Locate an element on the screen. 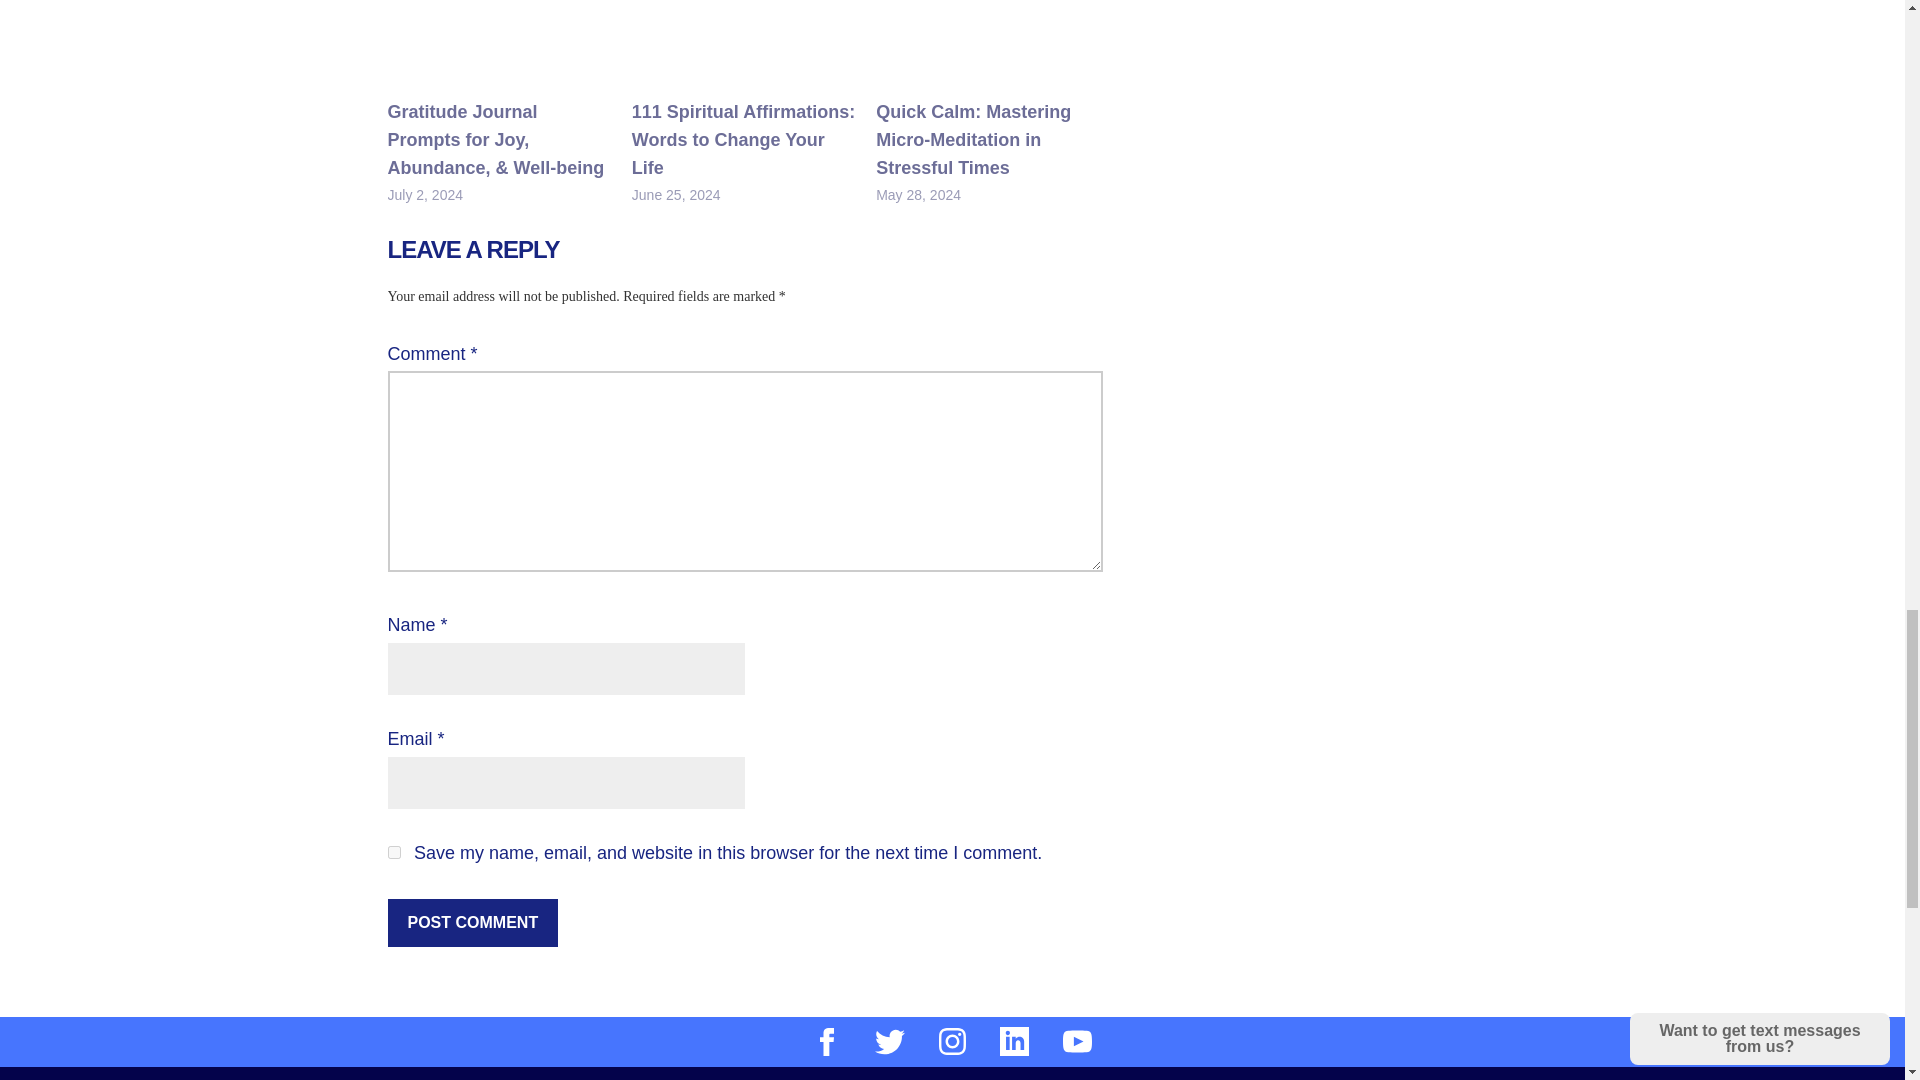 The image size is (1920, 1080). Post Comment is located at coordinates (472, 922).